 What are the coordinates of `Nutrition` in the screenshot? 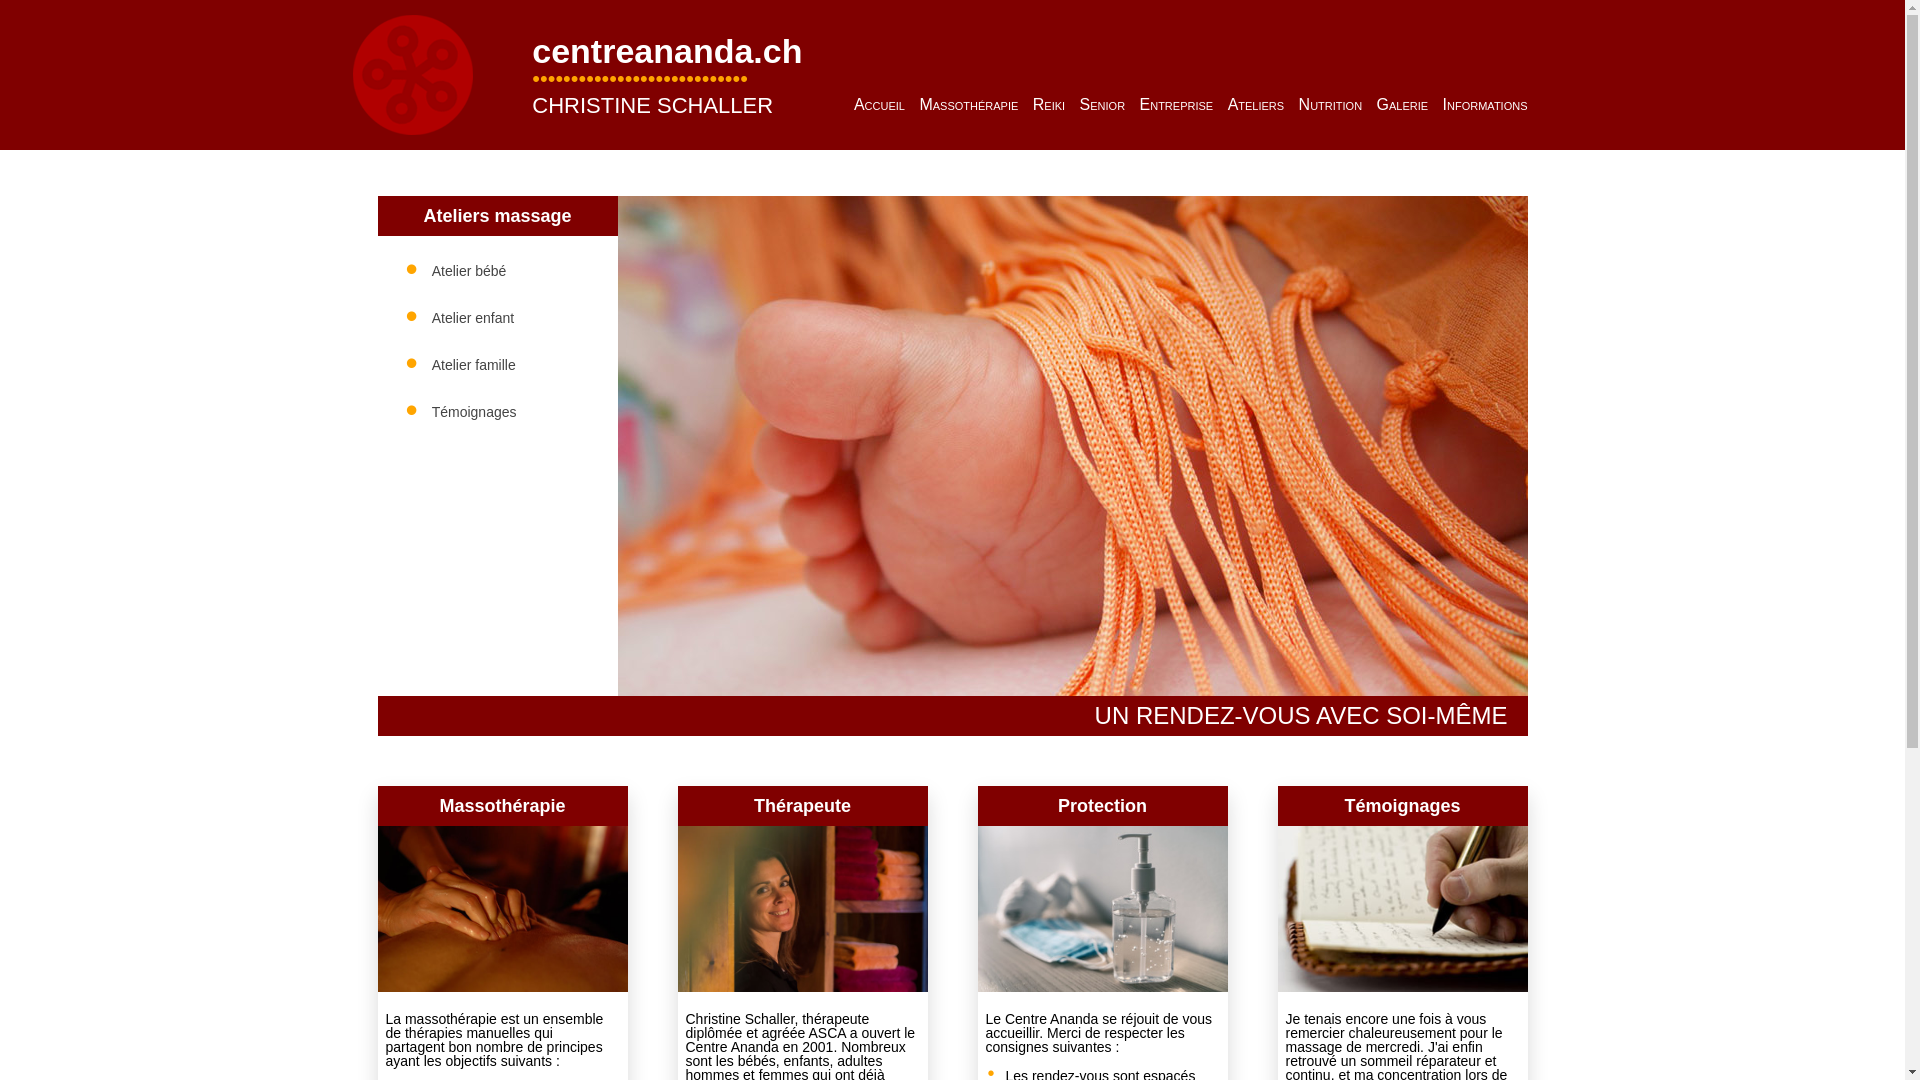 It's located at (1331, 104).